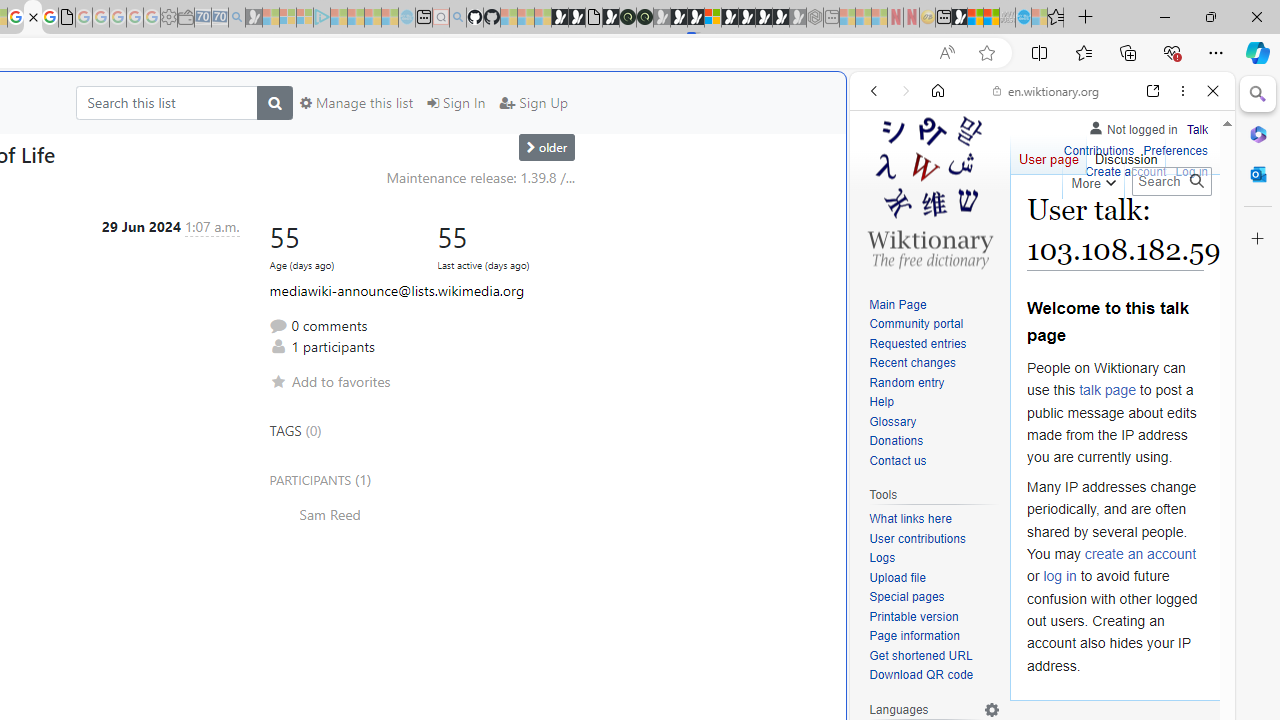  I want to click on Maintenance release: 1.39.8 /..., so click(480, 177).